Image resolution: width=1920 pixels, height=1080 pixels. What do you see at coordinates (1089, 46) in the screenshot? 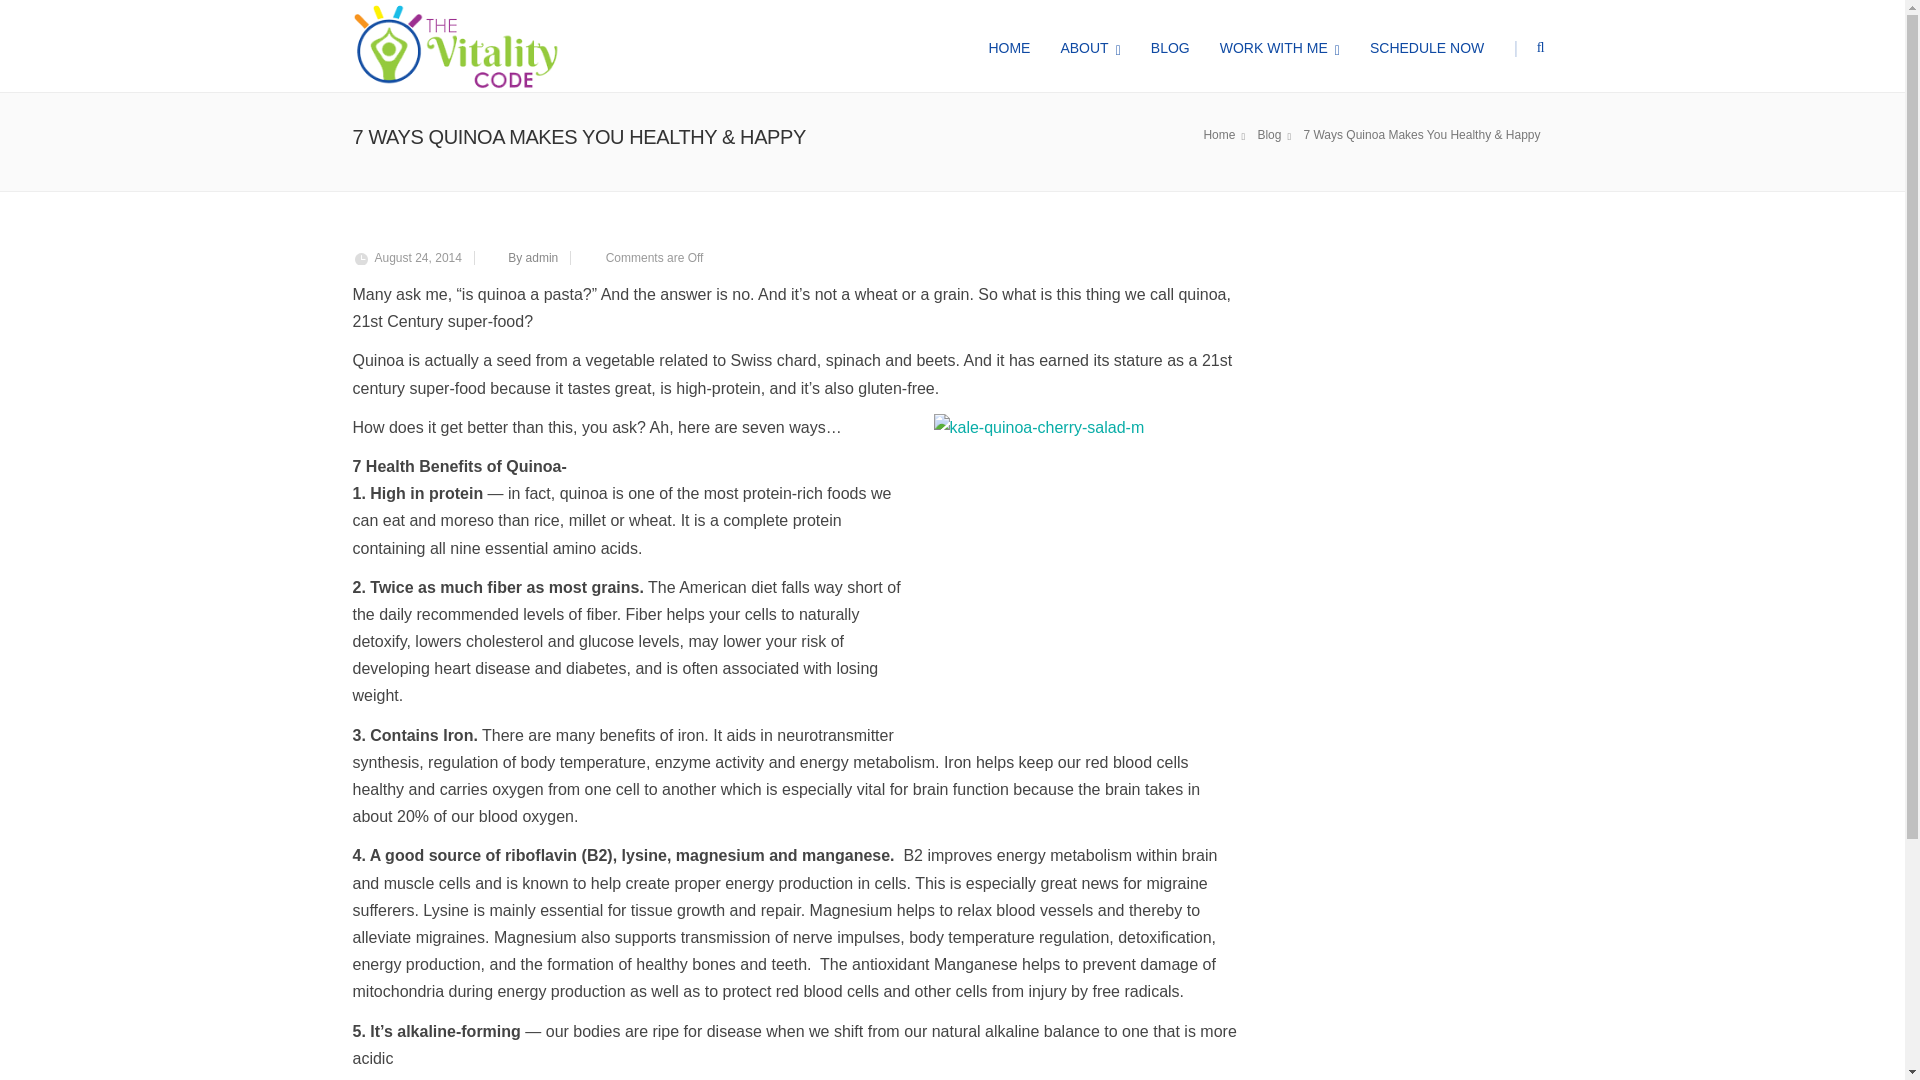
I see `ABOUT` at bounding box center [1089, 46].